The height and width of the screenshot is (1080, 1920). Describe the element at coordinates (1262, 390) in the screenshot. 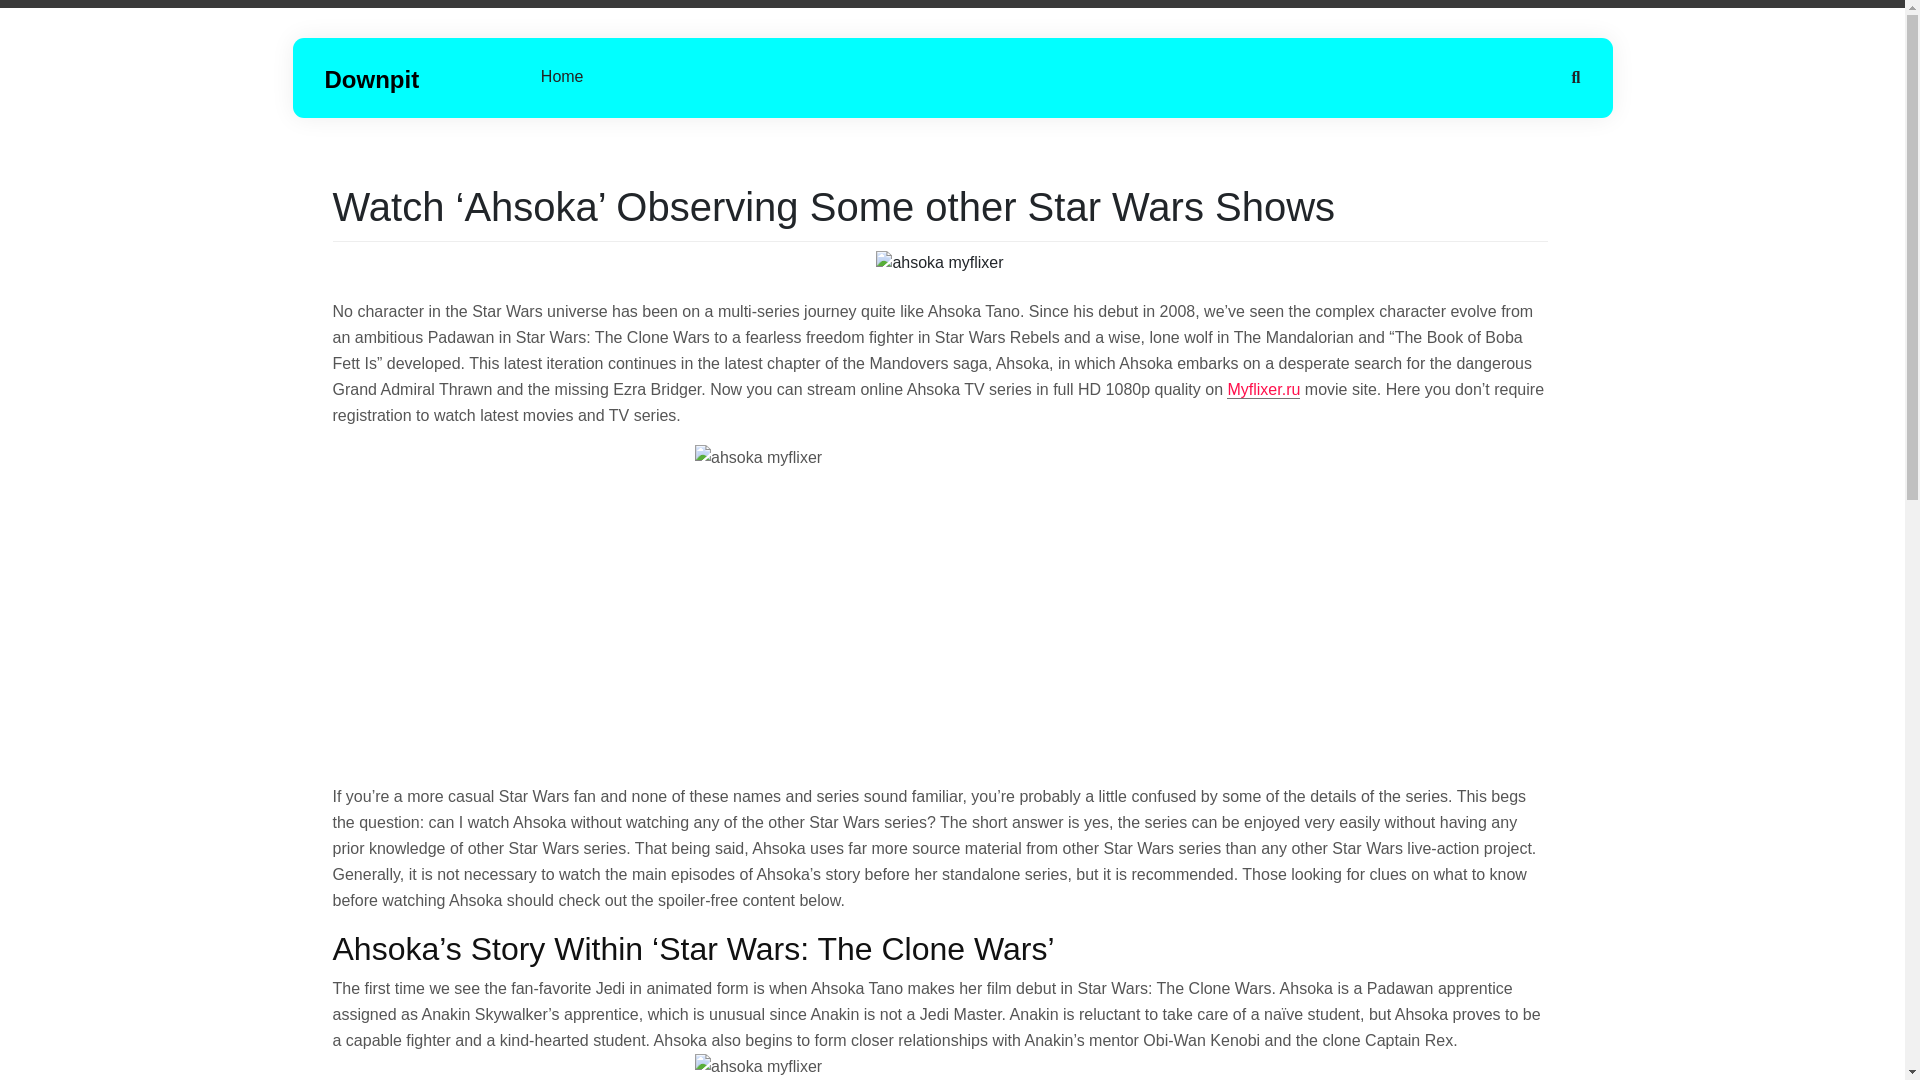

I see `Myflixer.ru` at that location.